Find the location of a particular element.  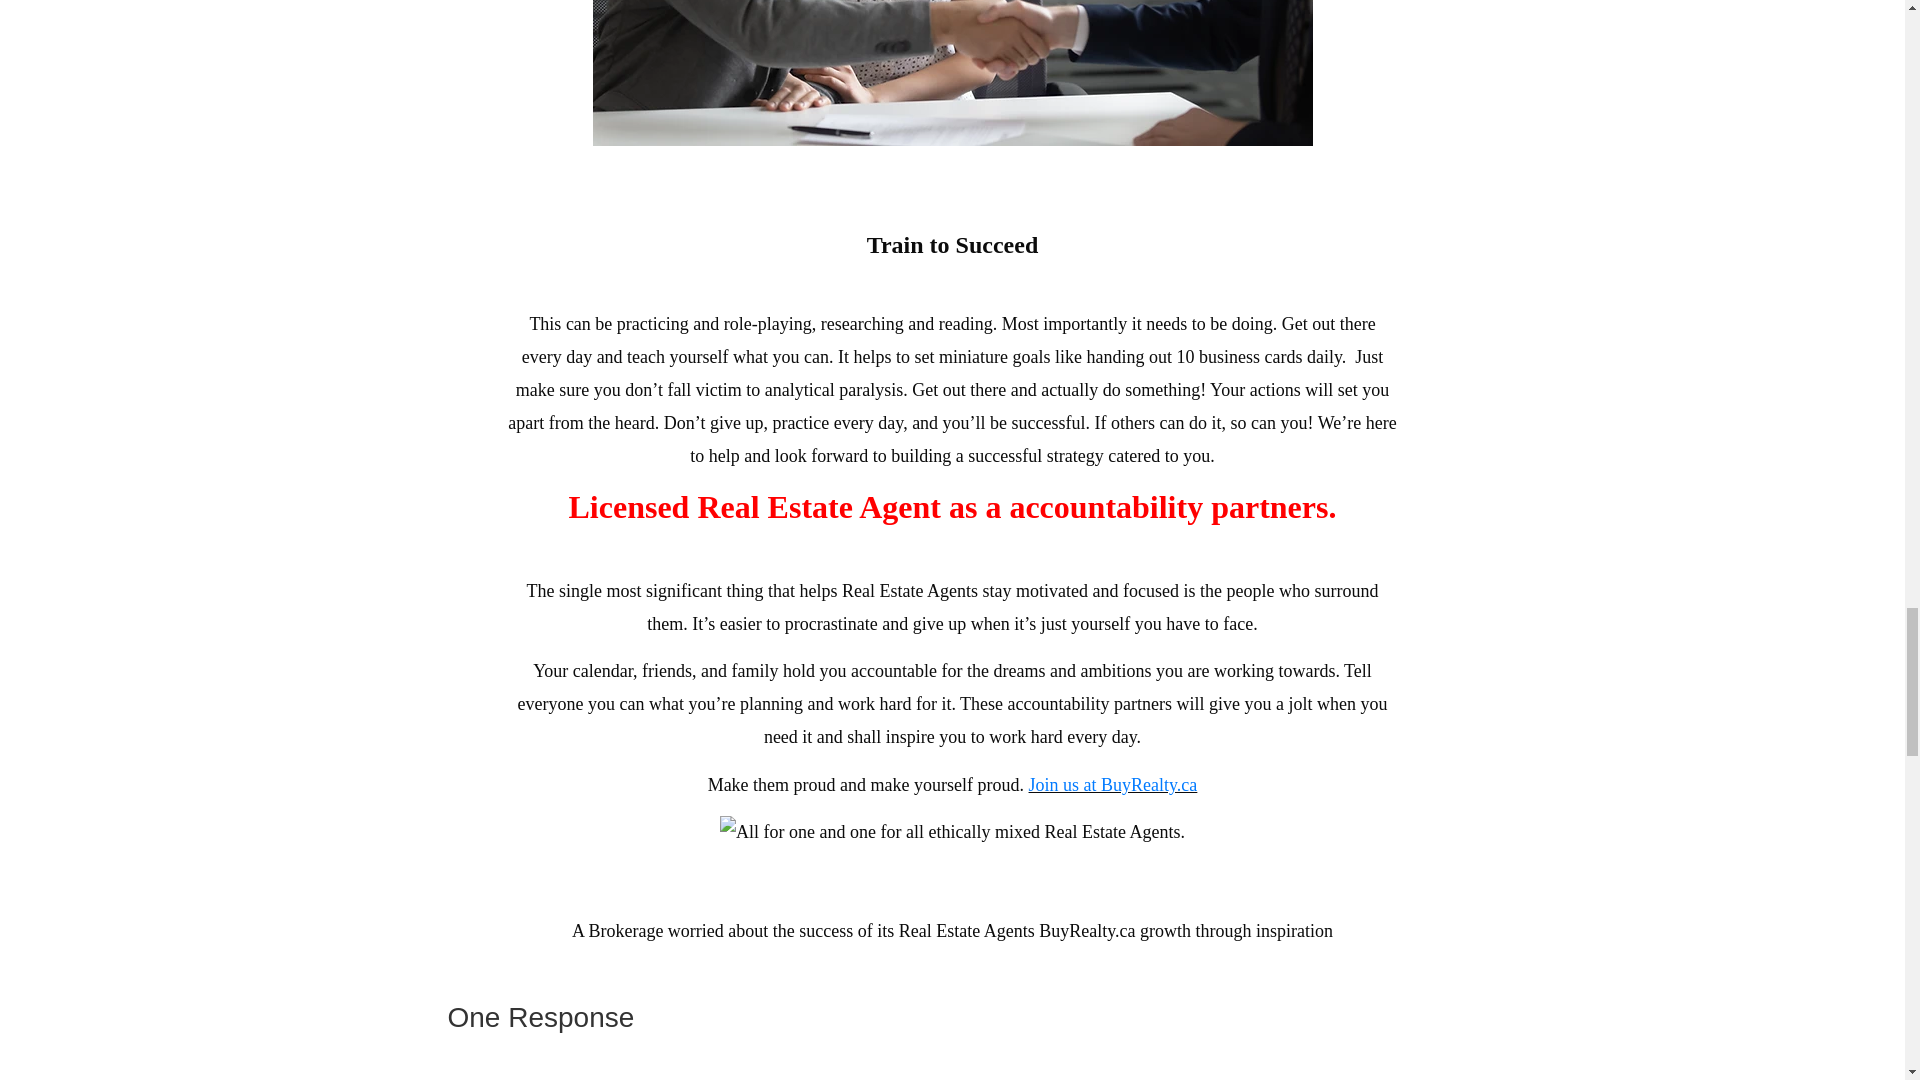

Justin Mikos is located at coordinates (552, 1079).